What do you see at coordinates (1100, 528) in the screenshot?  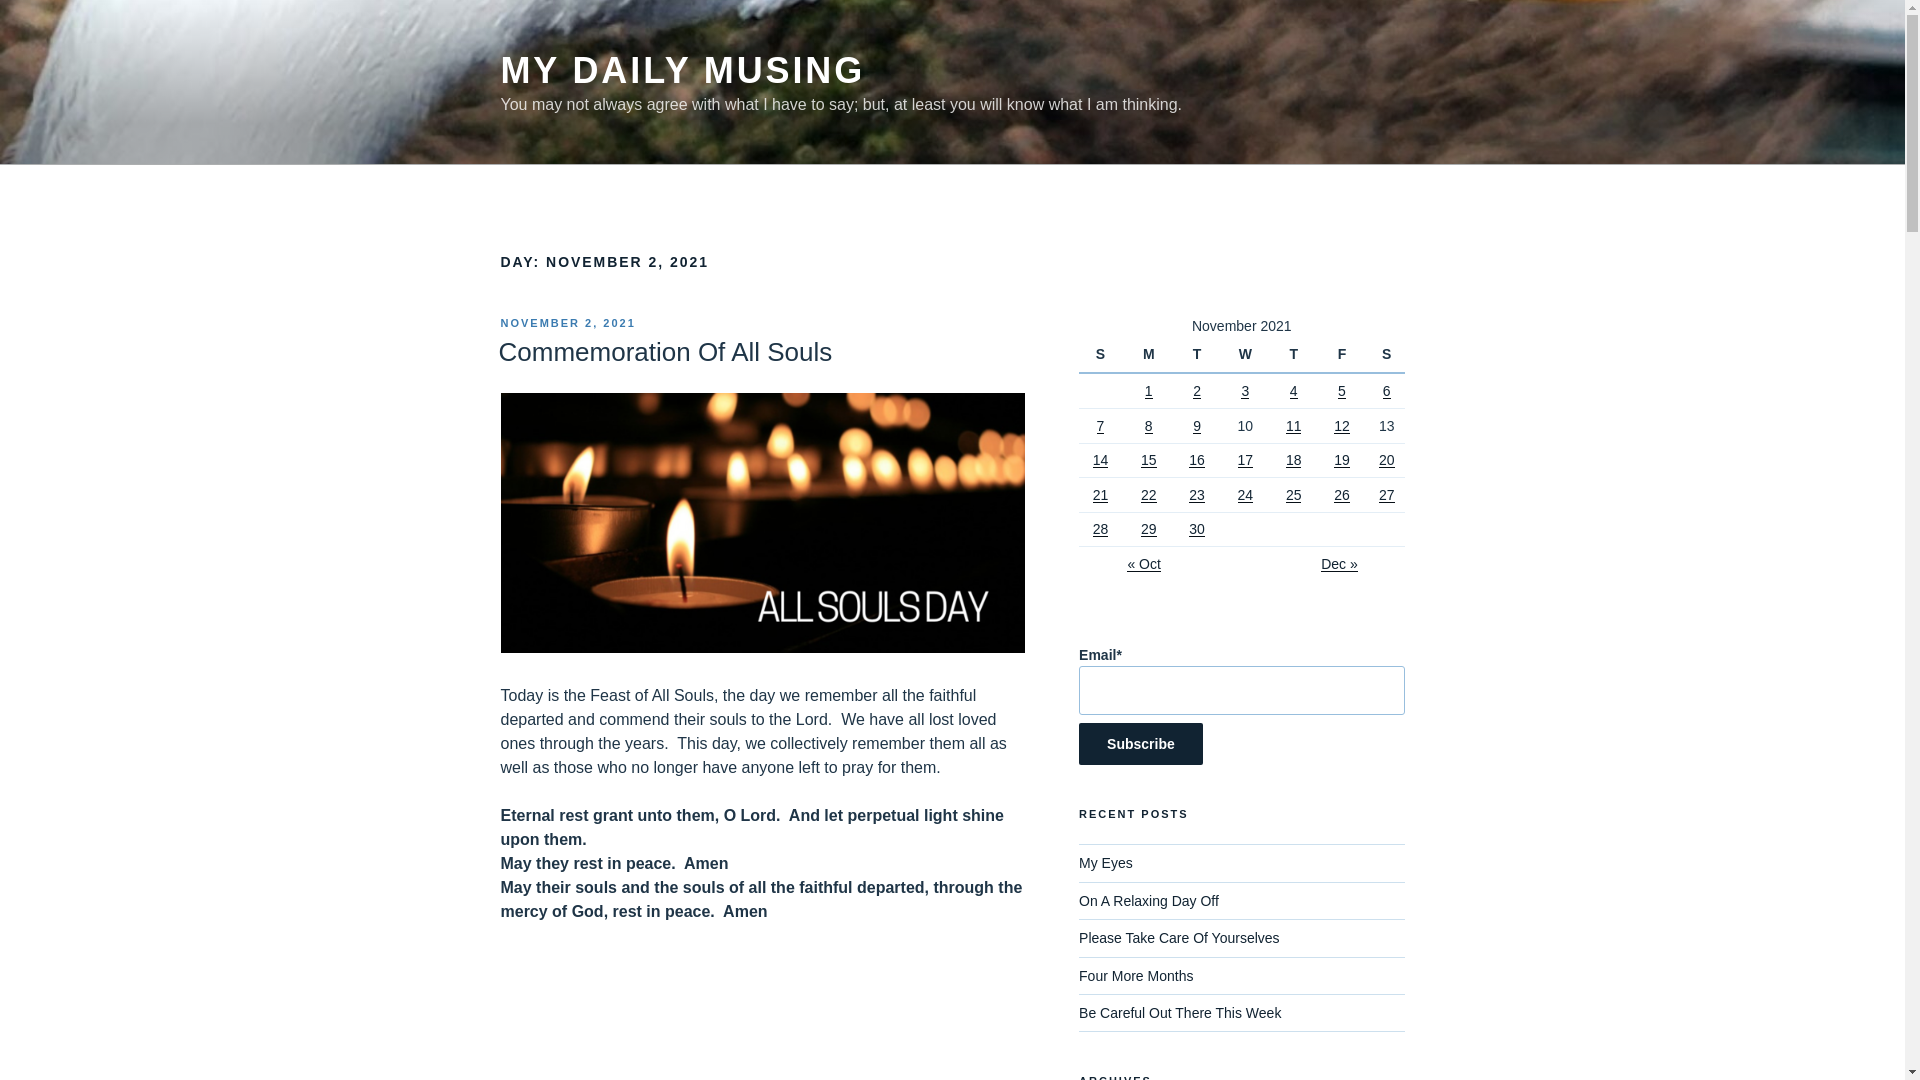 I see `28` at bounding box center [1100, 528].